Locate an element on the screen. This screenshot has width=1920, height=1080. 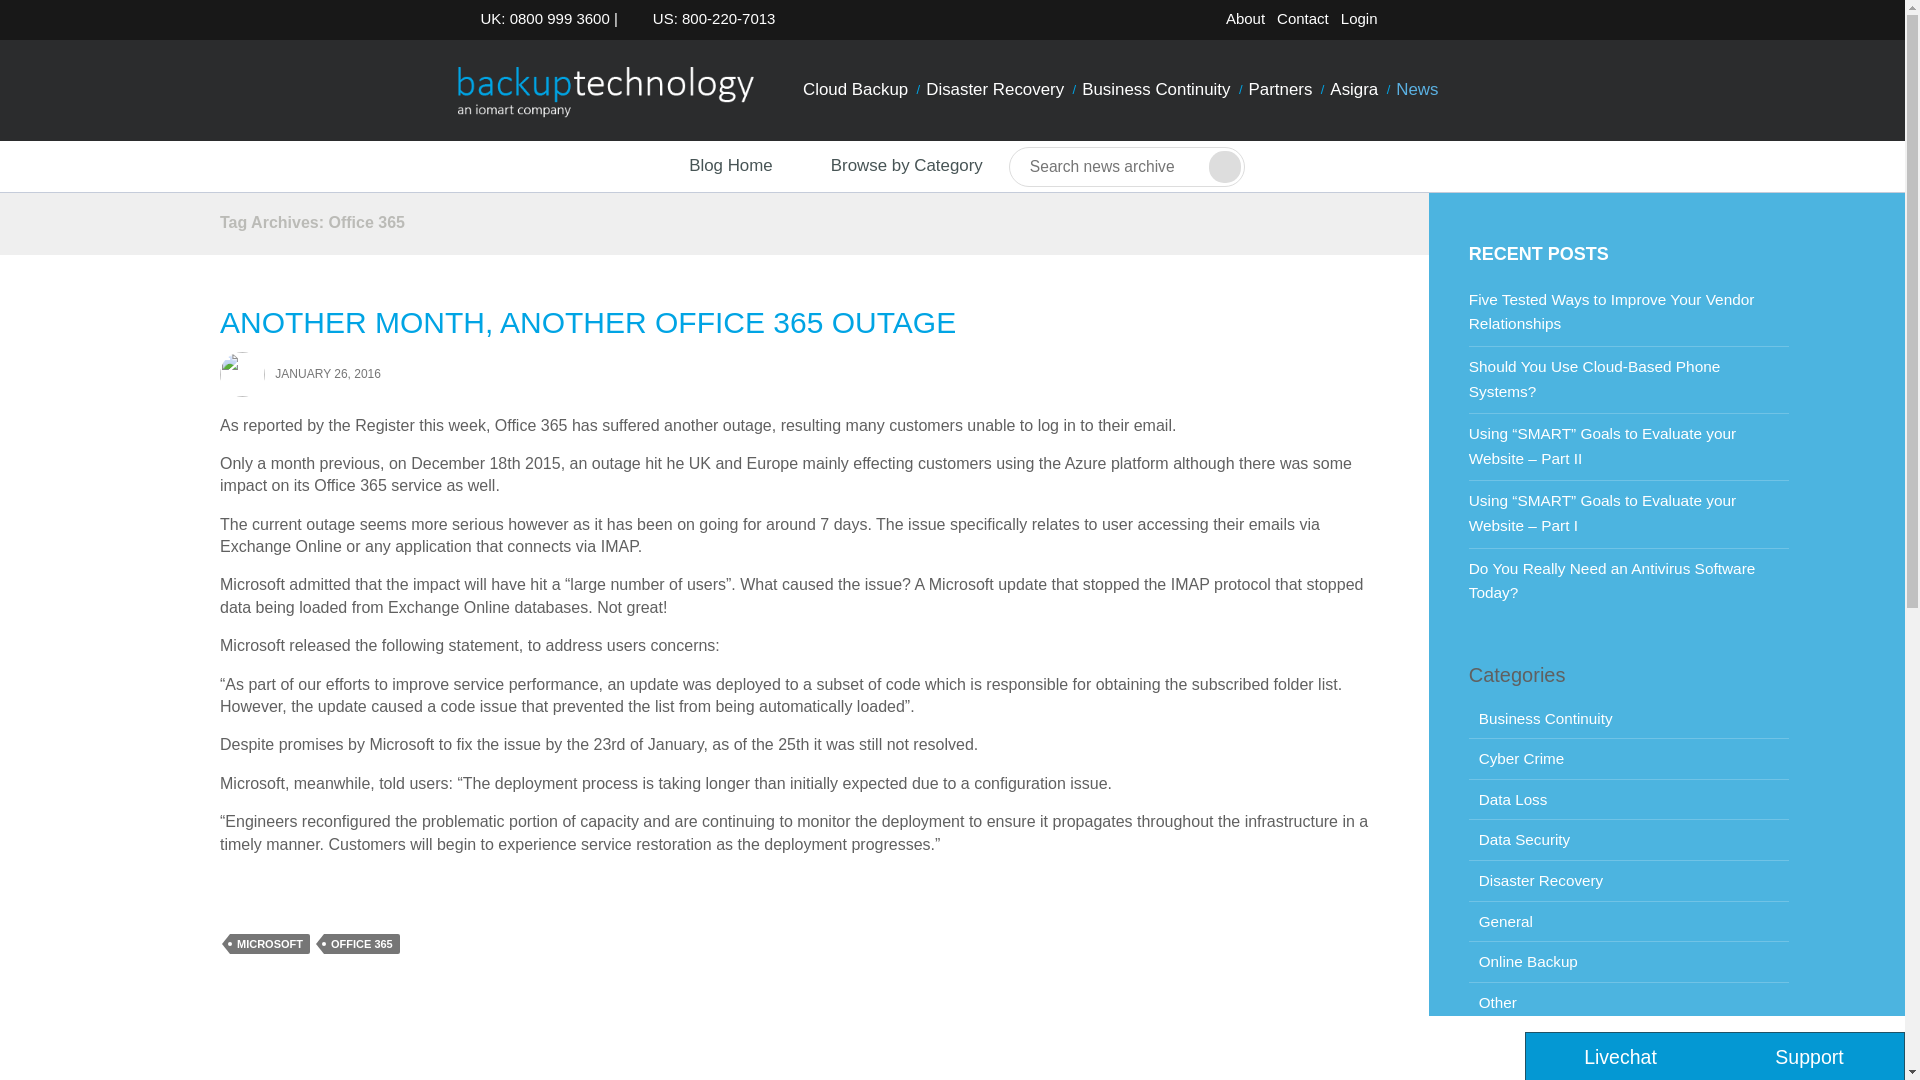
Facebook is located at coordinates (1436, 22).